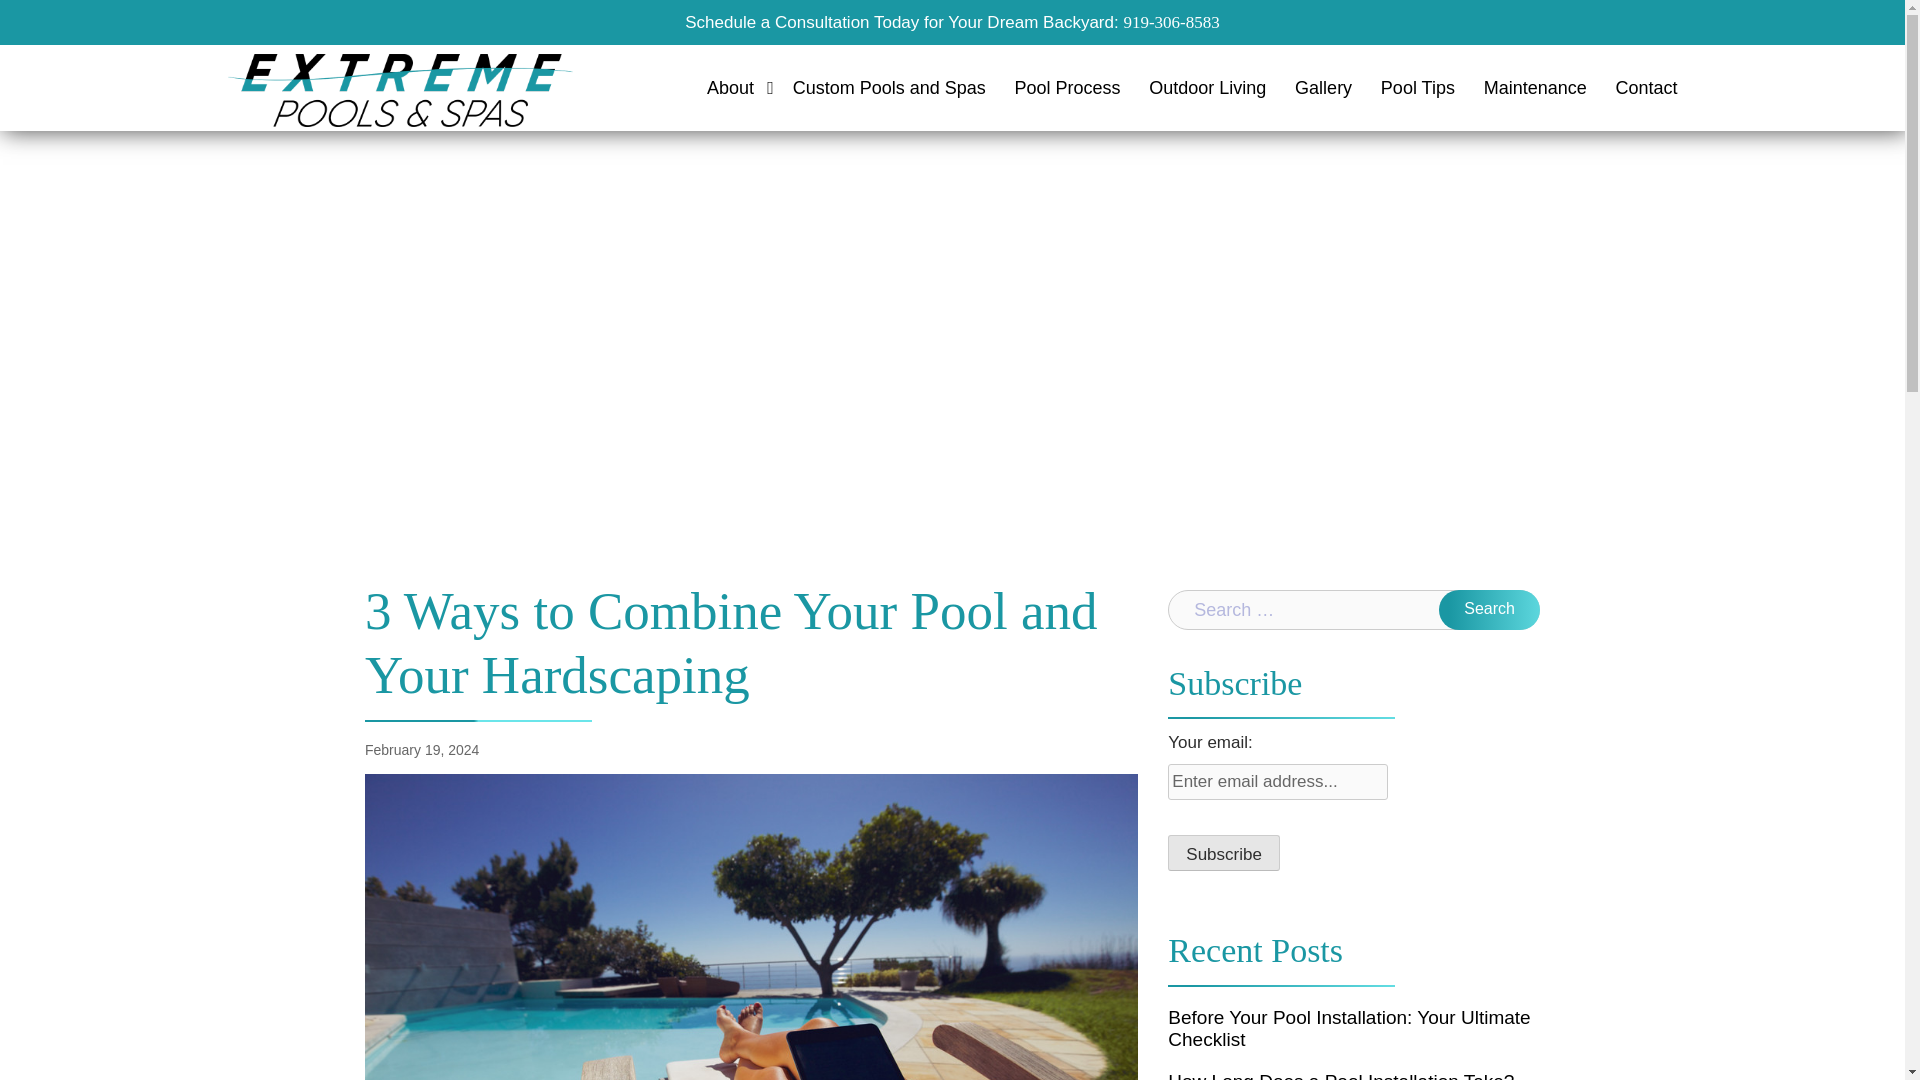 The image size is (1920, 1080). I want to click on Pool Tips, so click(1418, 87).